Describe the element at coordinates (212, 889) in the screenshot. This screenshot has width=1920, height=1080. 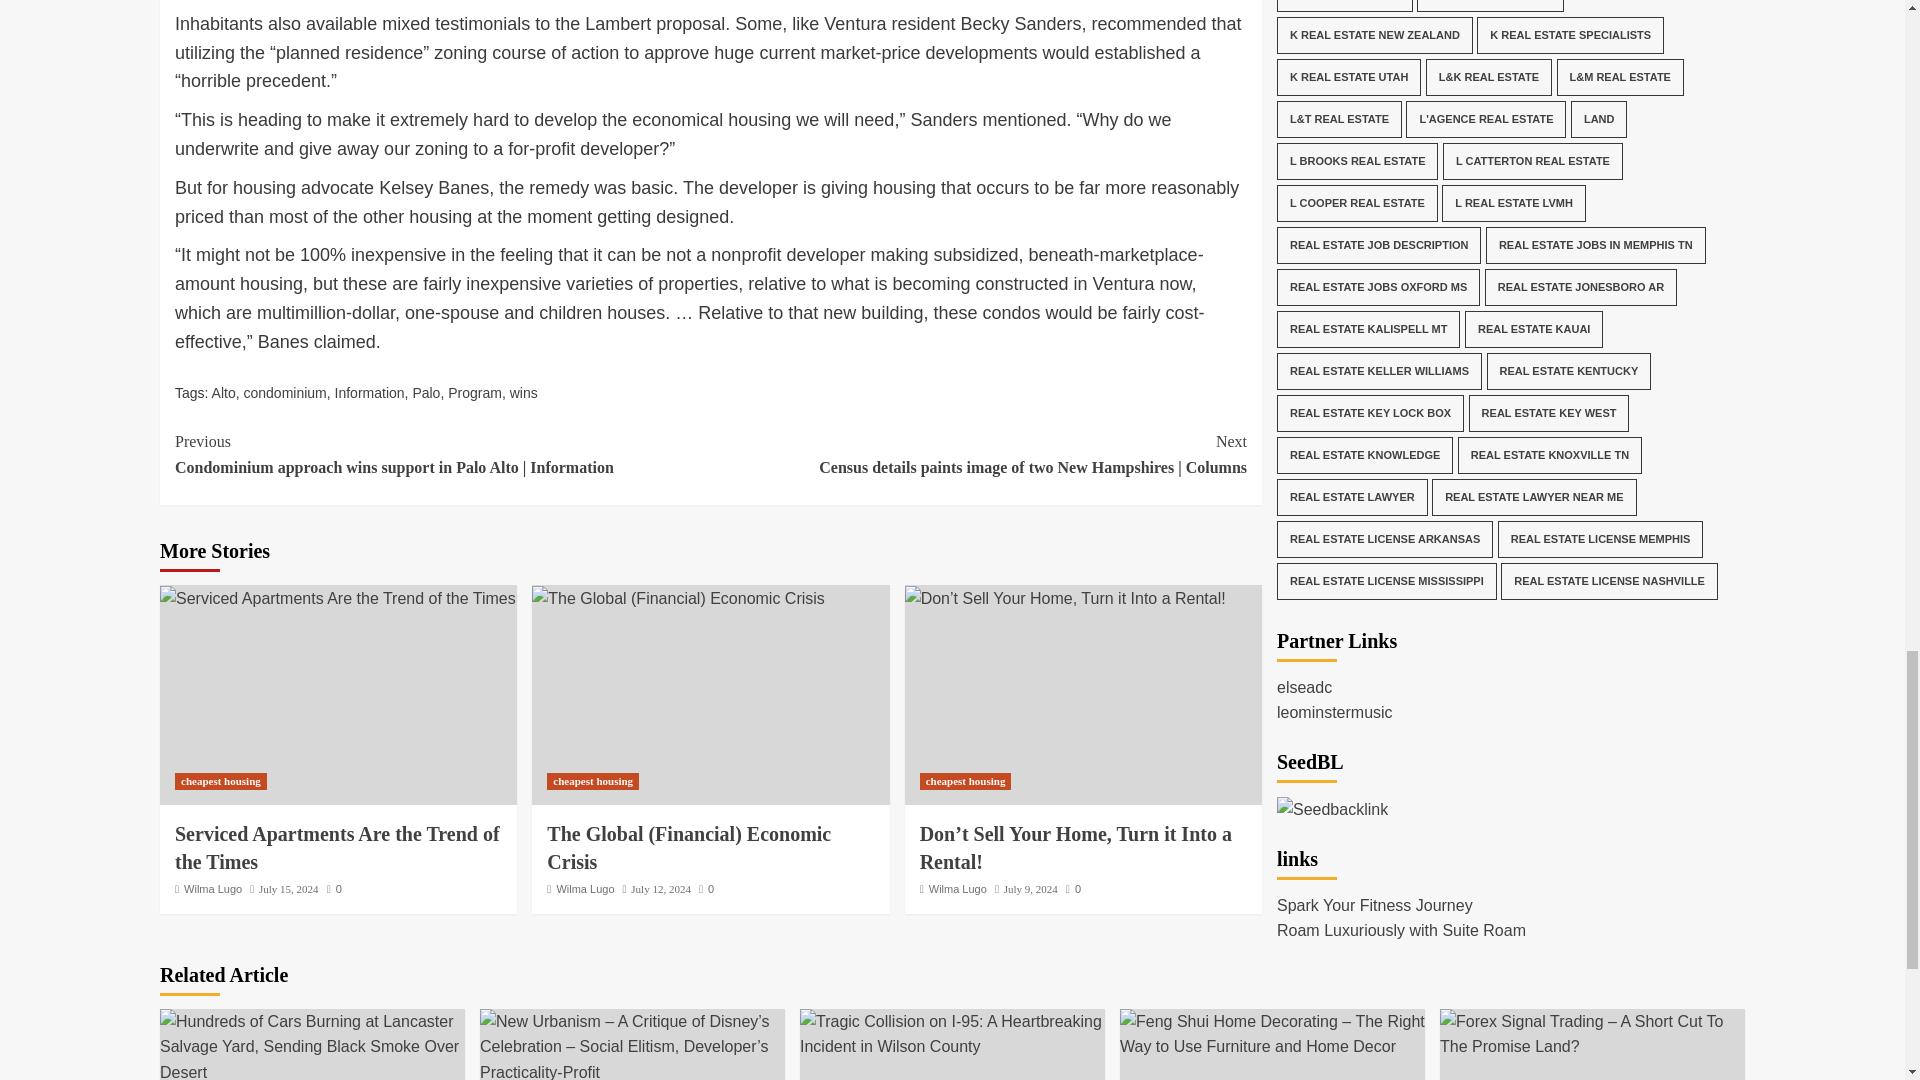
I see `Wilma Lugo` at that location.